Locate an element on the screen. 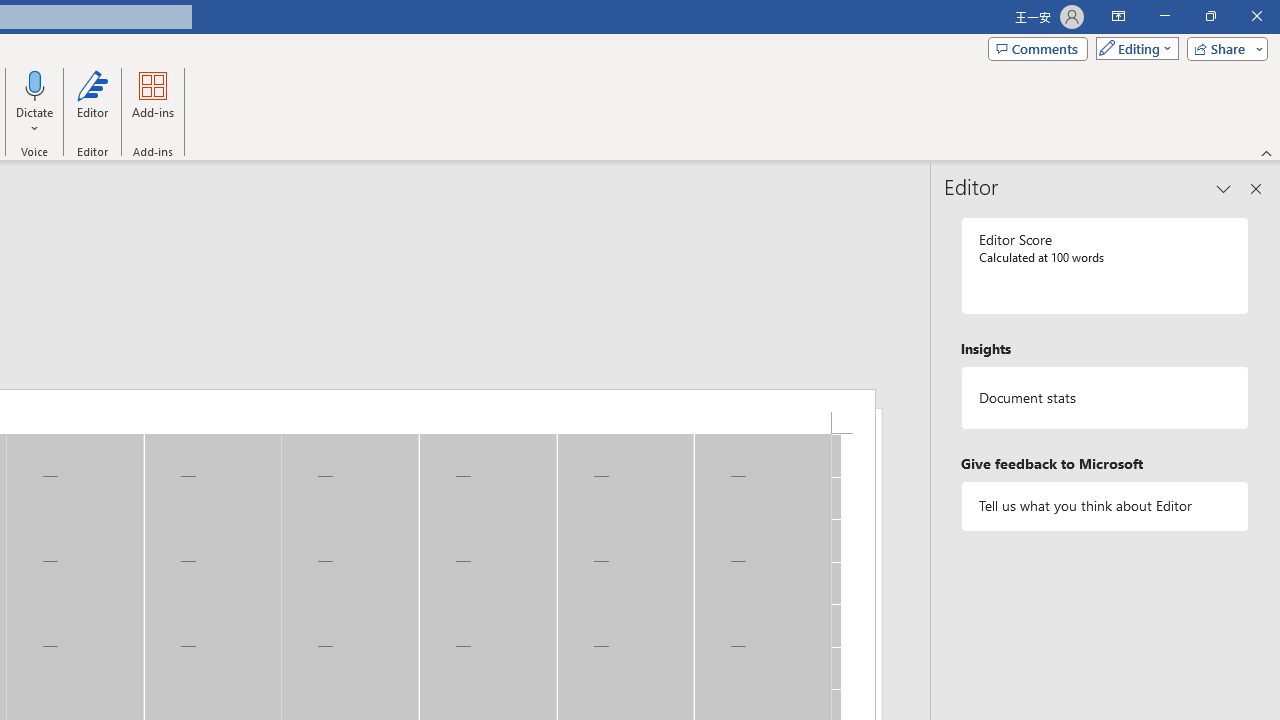 This screenshot has height=720, width=1280. Document statistics is located at coordinates (1105, 398).